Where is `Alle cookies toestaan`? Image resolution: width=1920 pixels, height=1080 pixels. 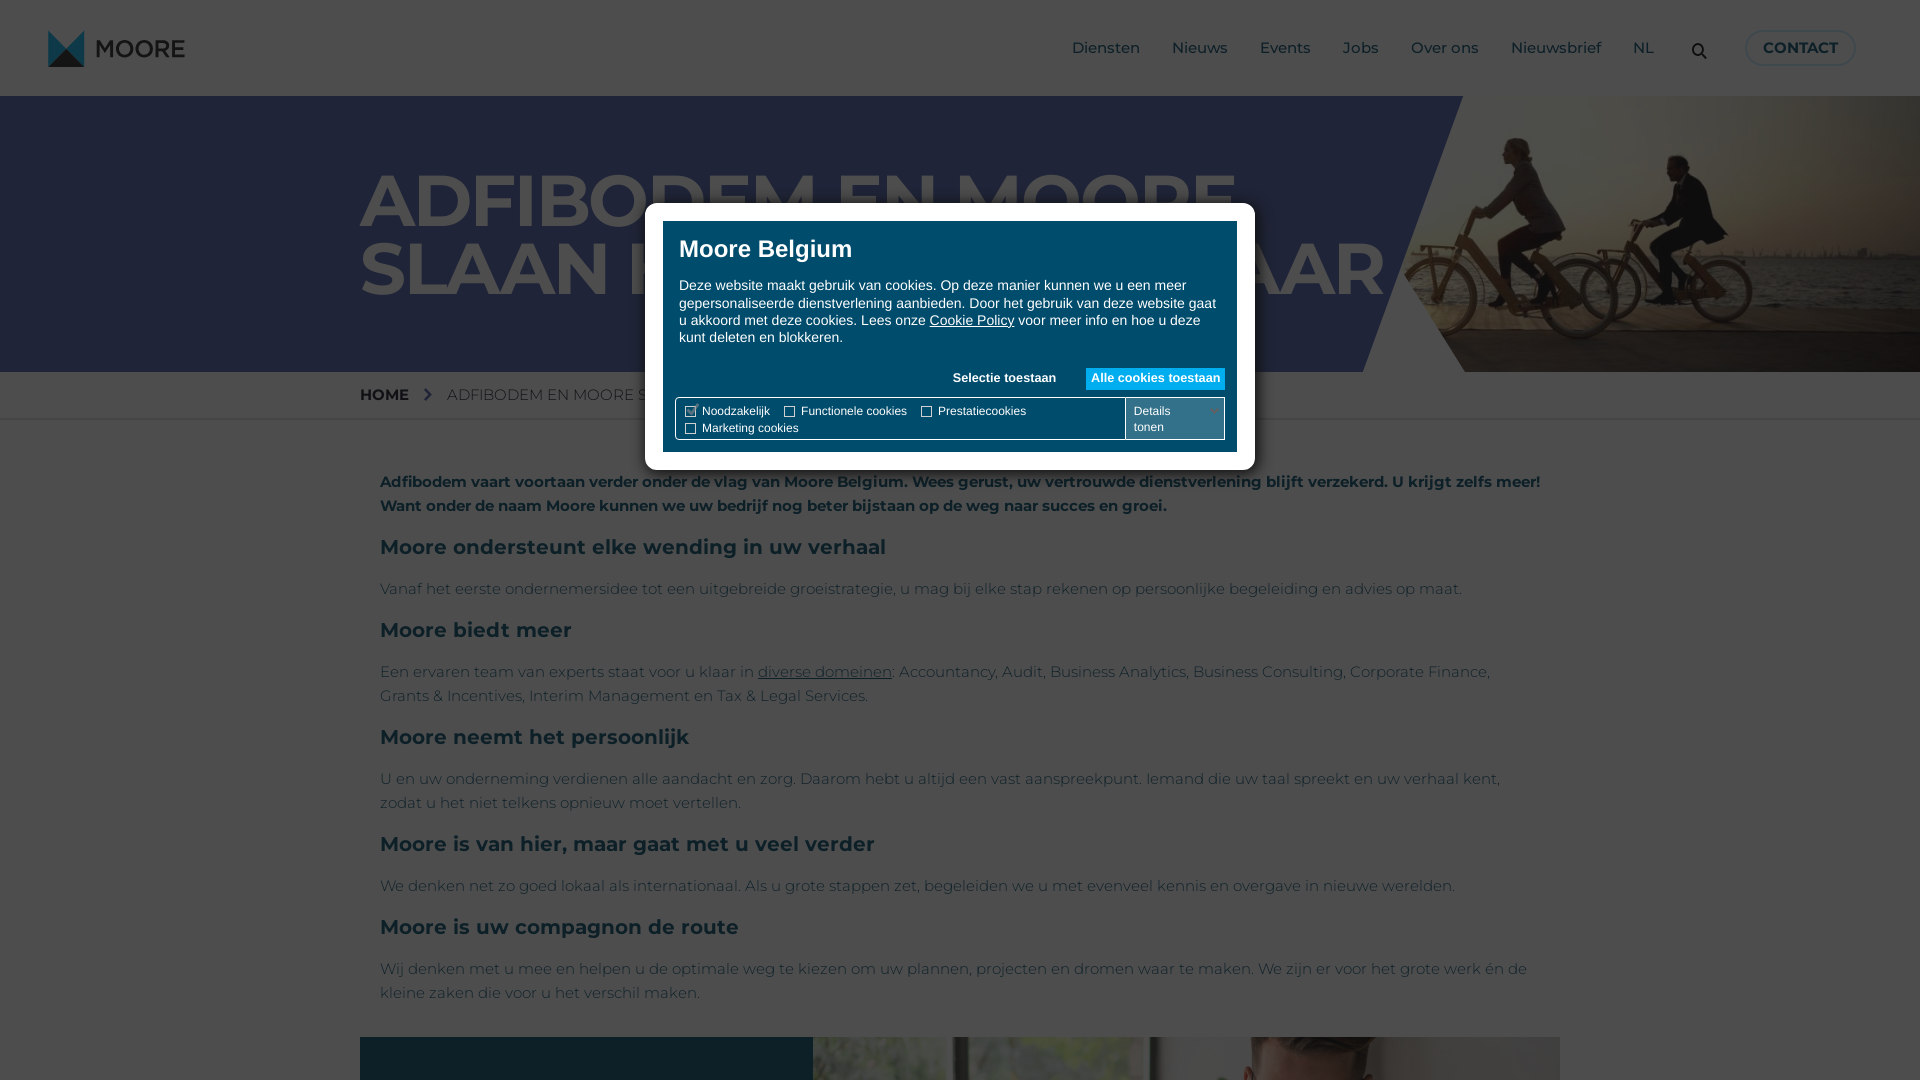
Alle cookies toestaan is located at coordinates (1156, 379).